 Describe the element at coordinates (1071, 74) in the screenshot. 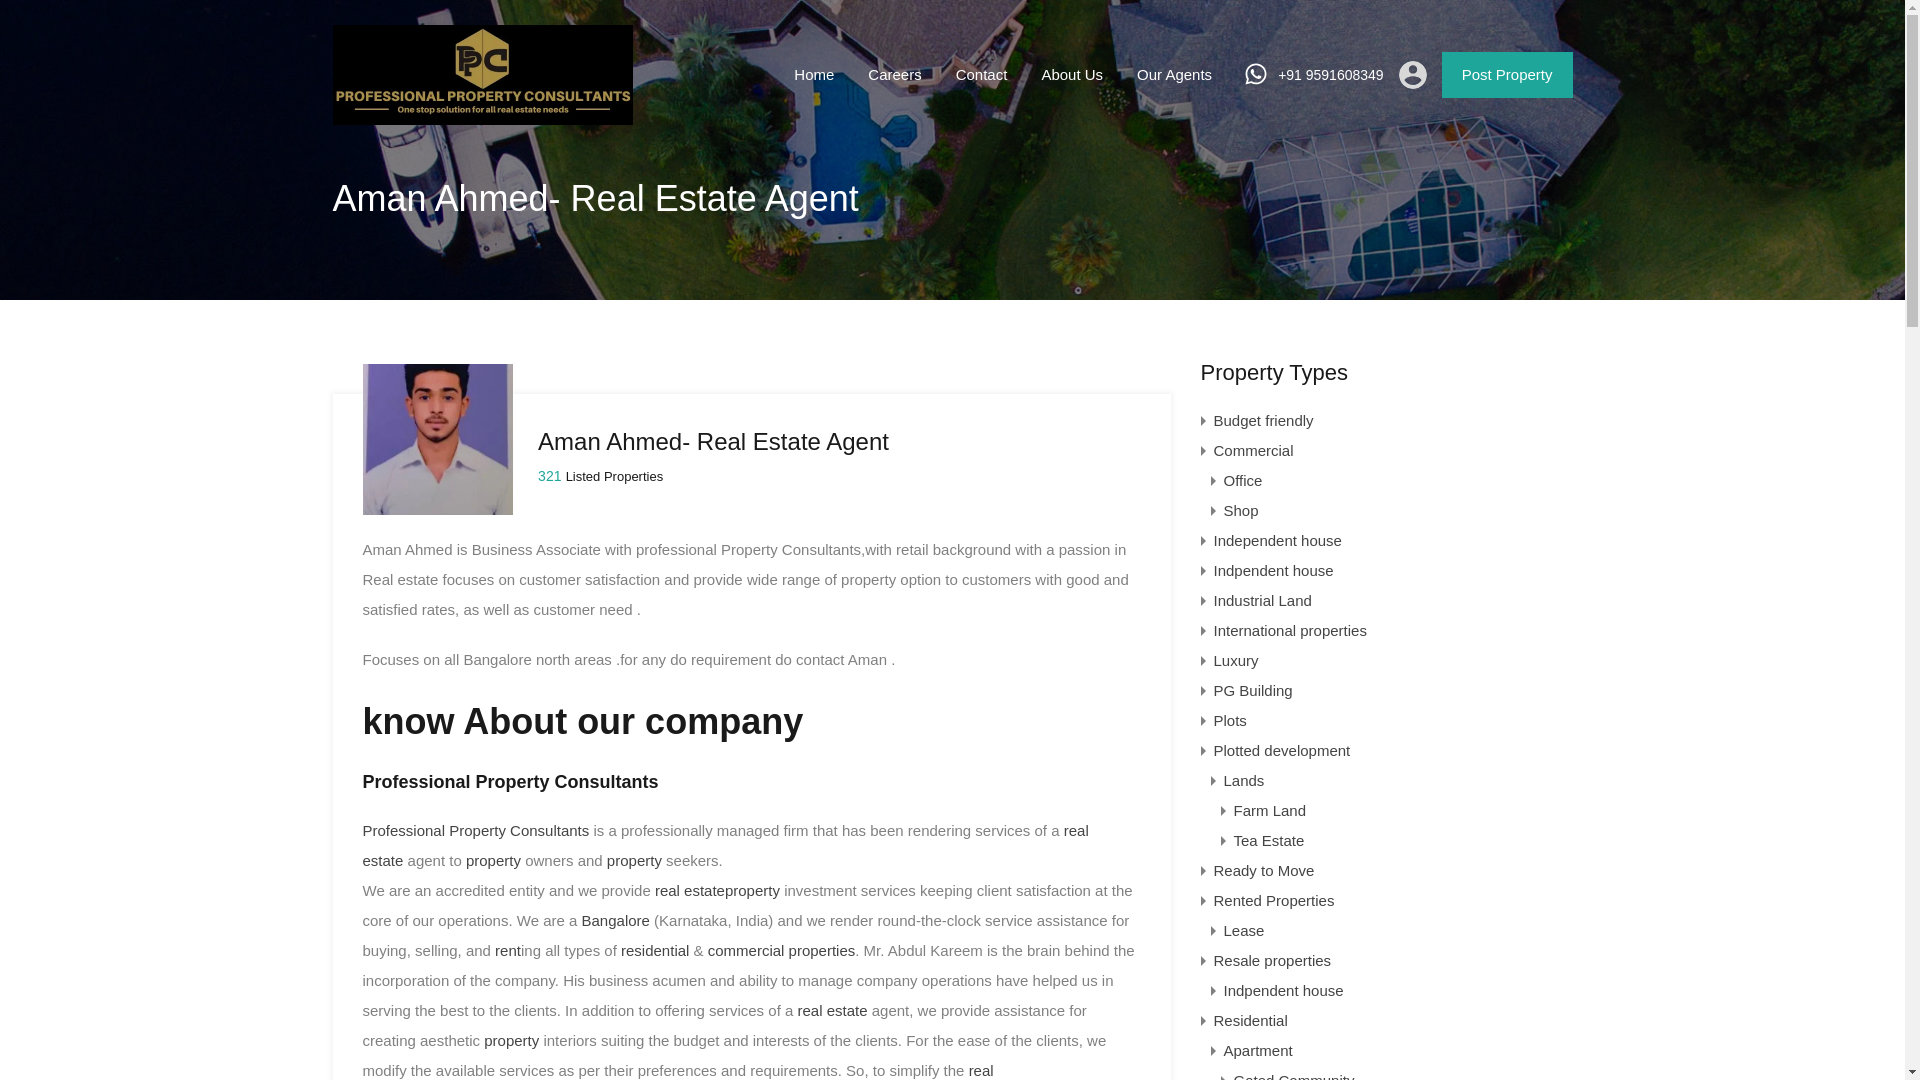

I see `About Us` at that location.